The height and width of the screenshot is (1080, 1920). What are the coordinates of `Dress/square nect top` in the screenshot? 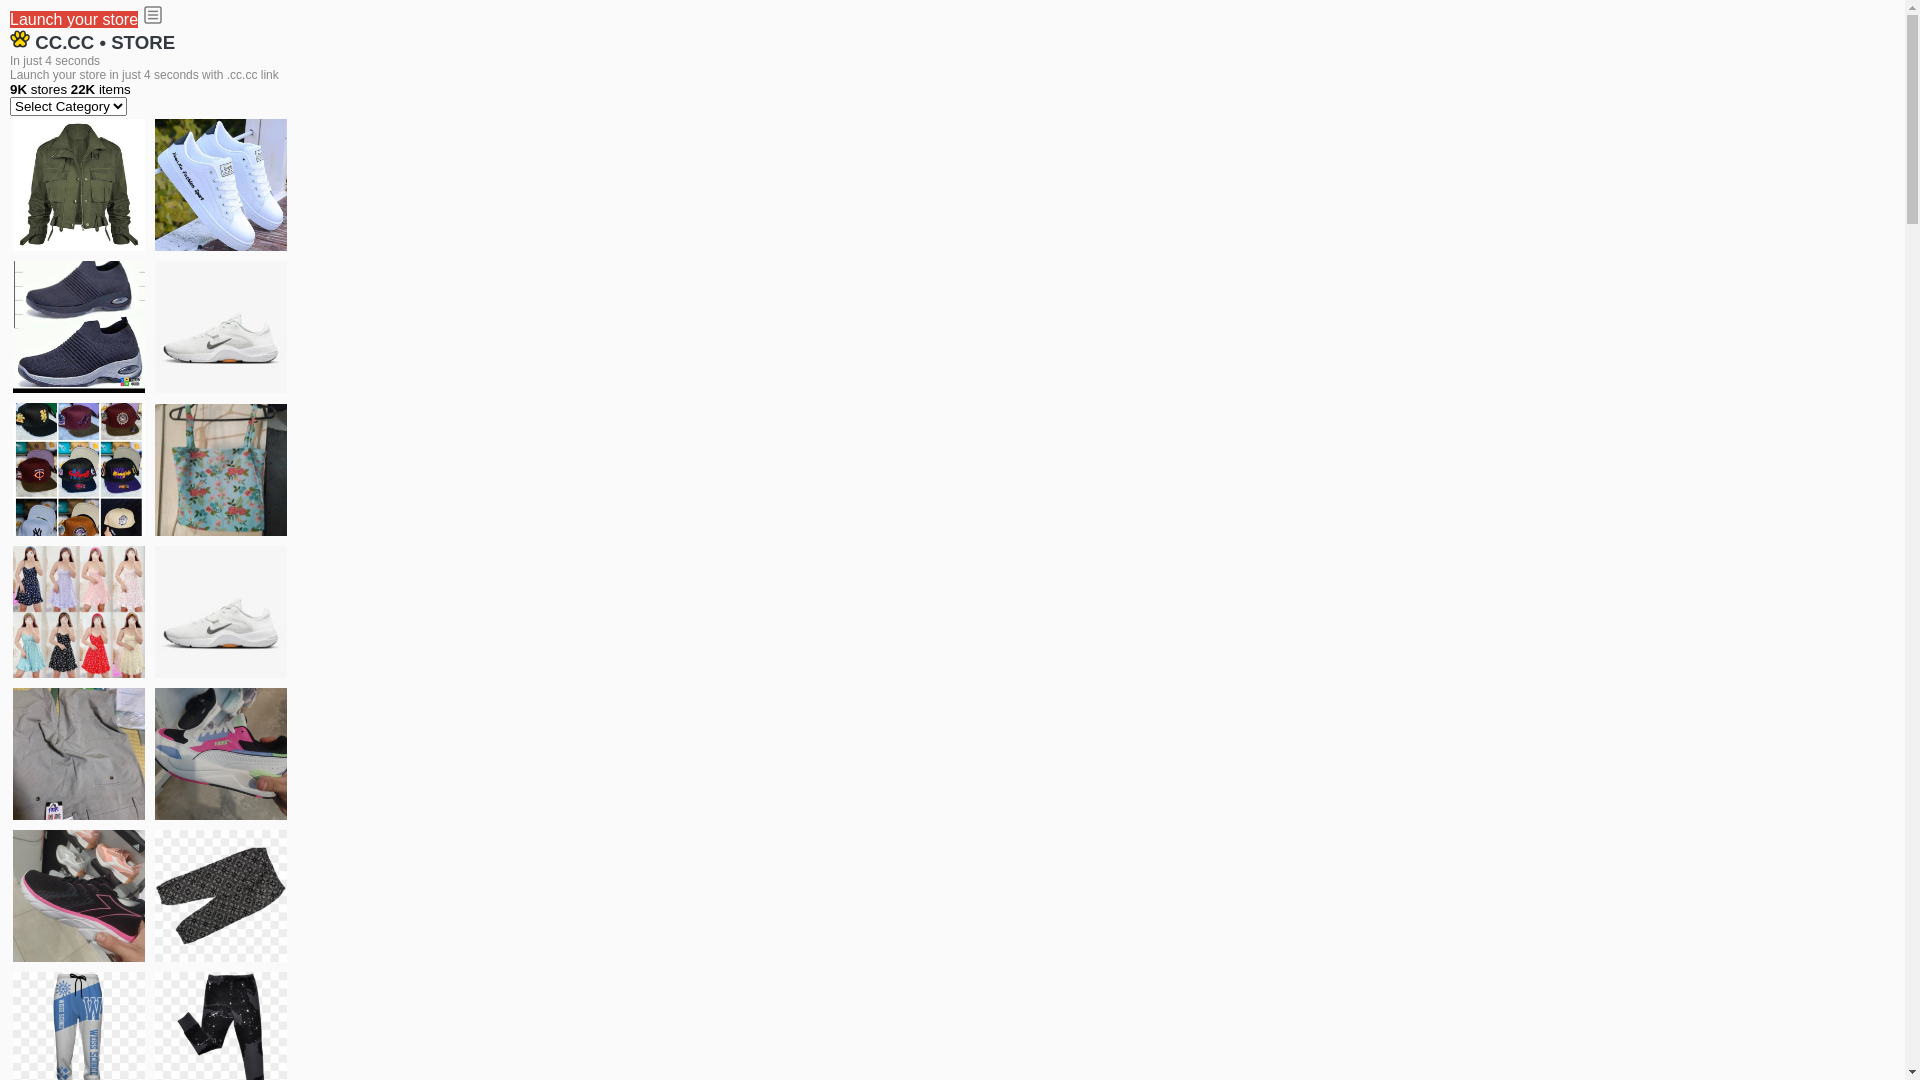 It's located at (79, 612).